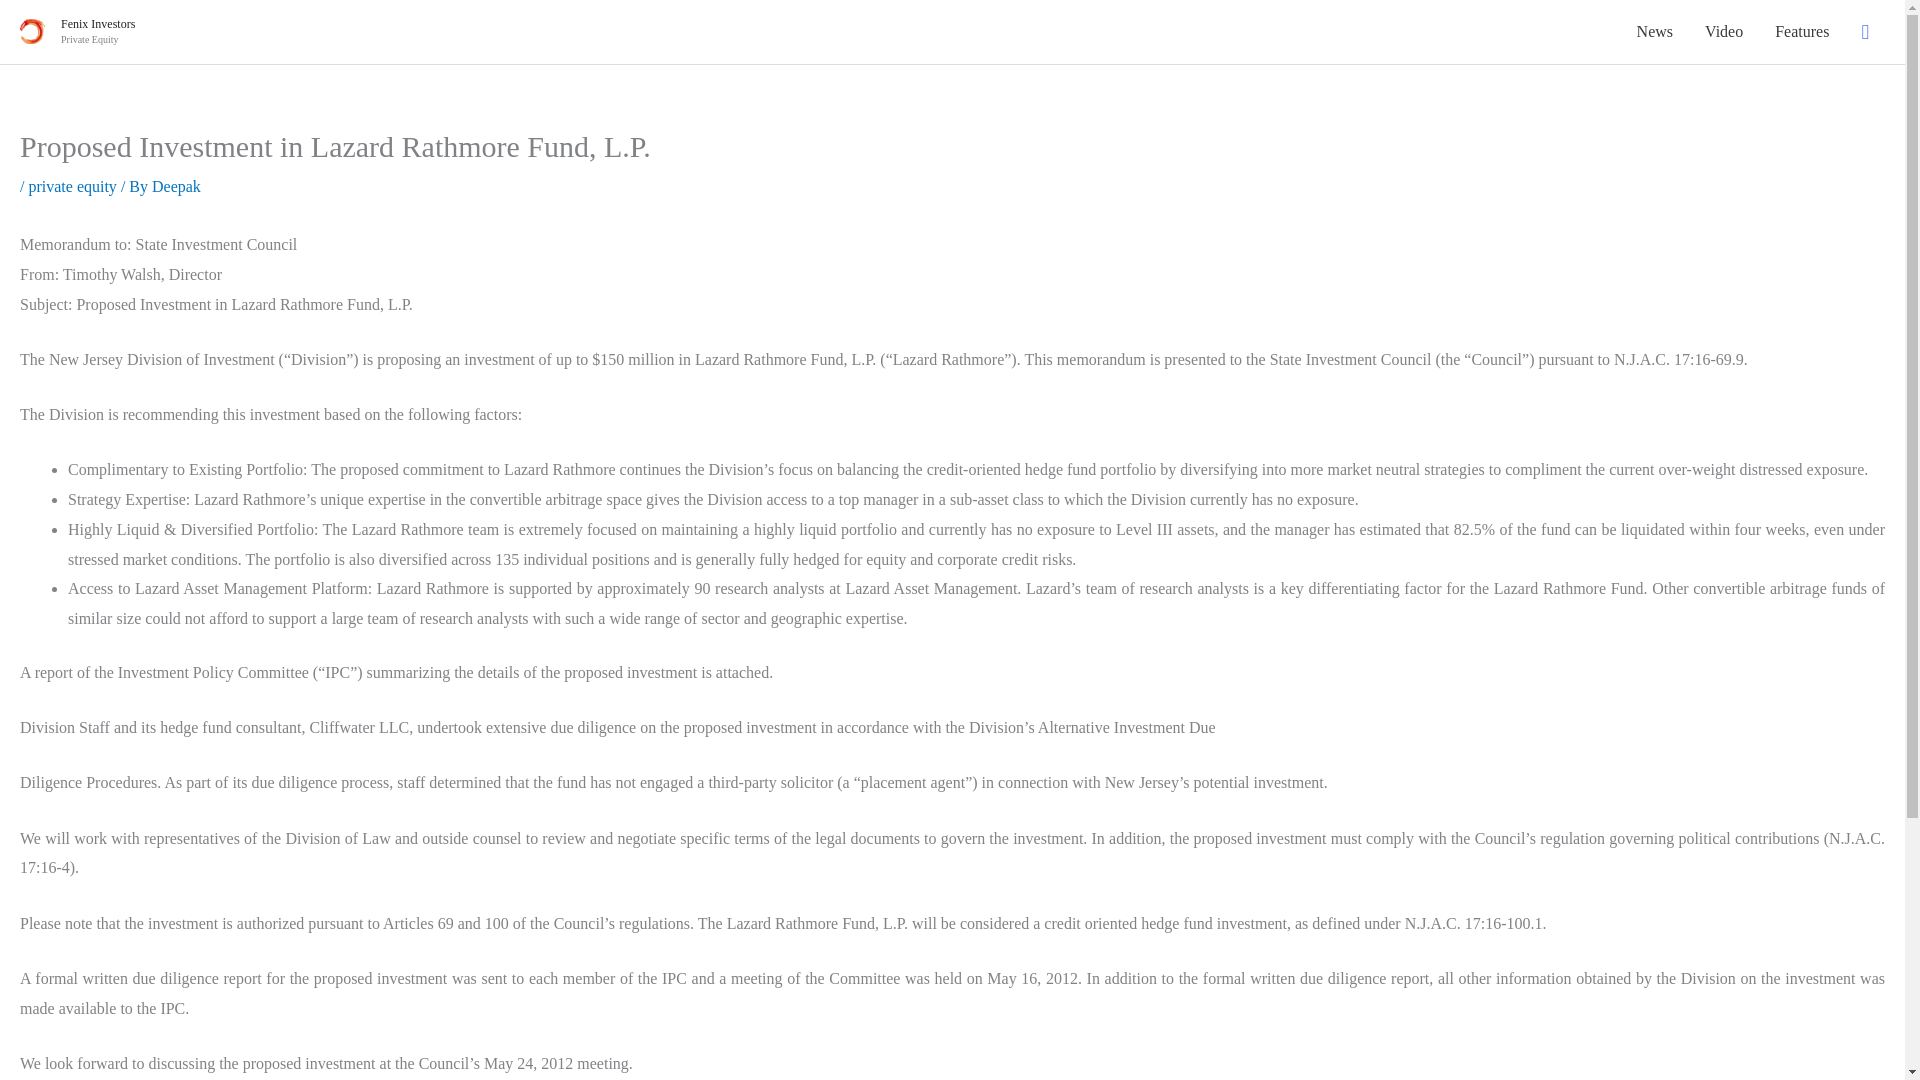 The height and width of the screenshot is (1080, 1920). What do you see at coordinates (98, 24) in the screenshot?
I see `Fenix Investors` at bounding box center [98, 24].